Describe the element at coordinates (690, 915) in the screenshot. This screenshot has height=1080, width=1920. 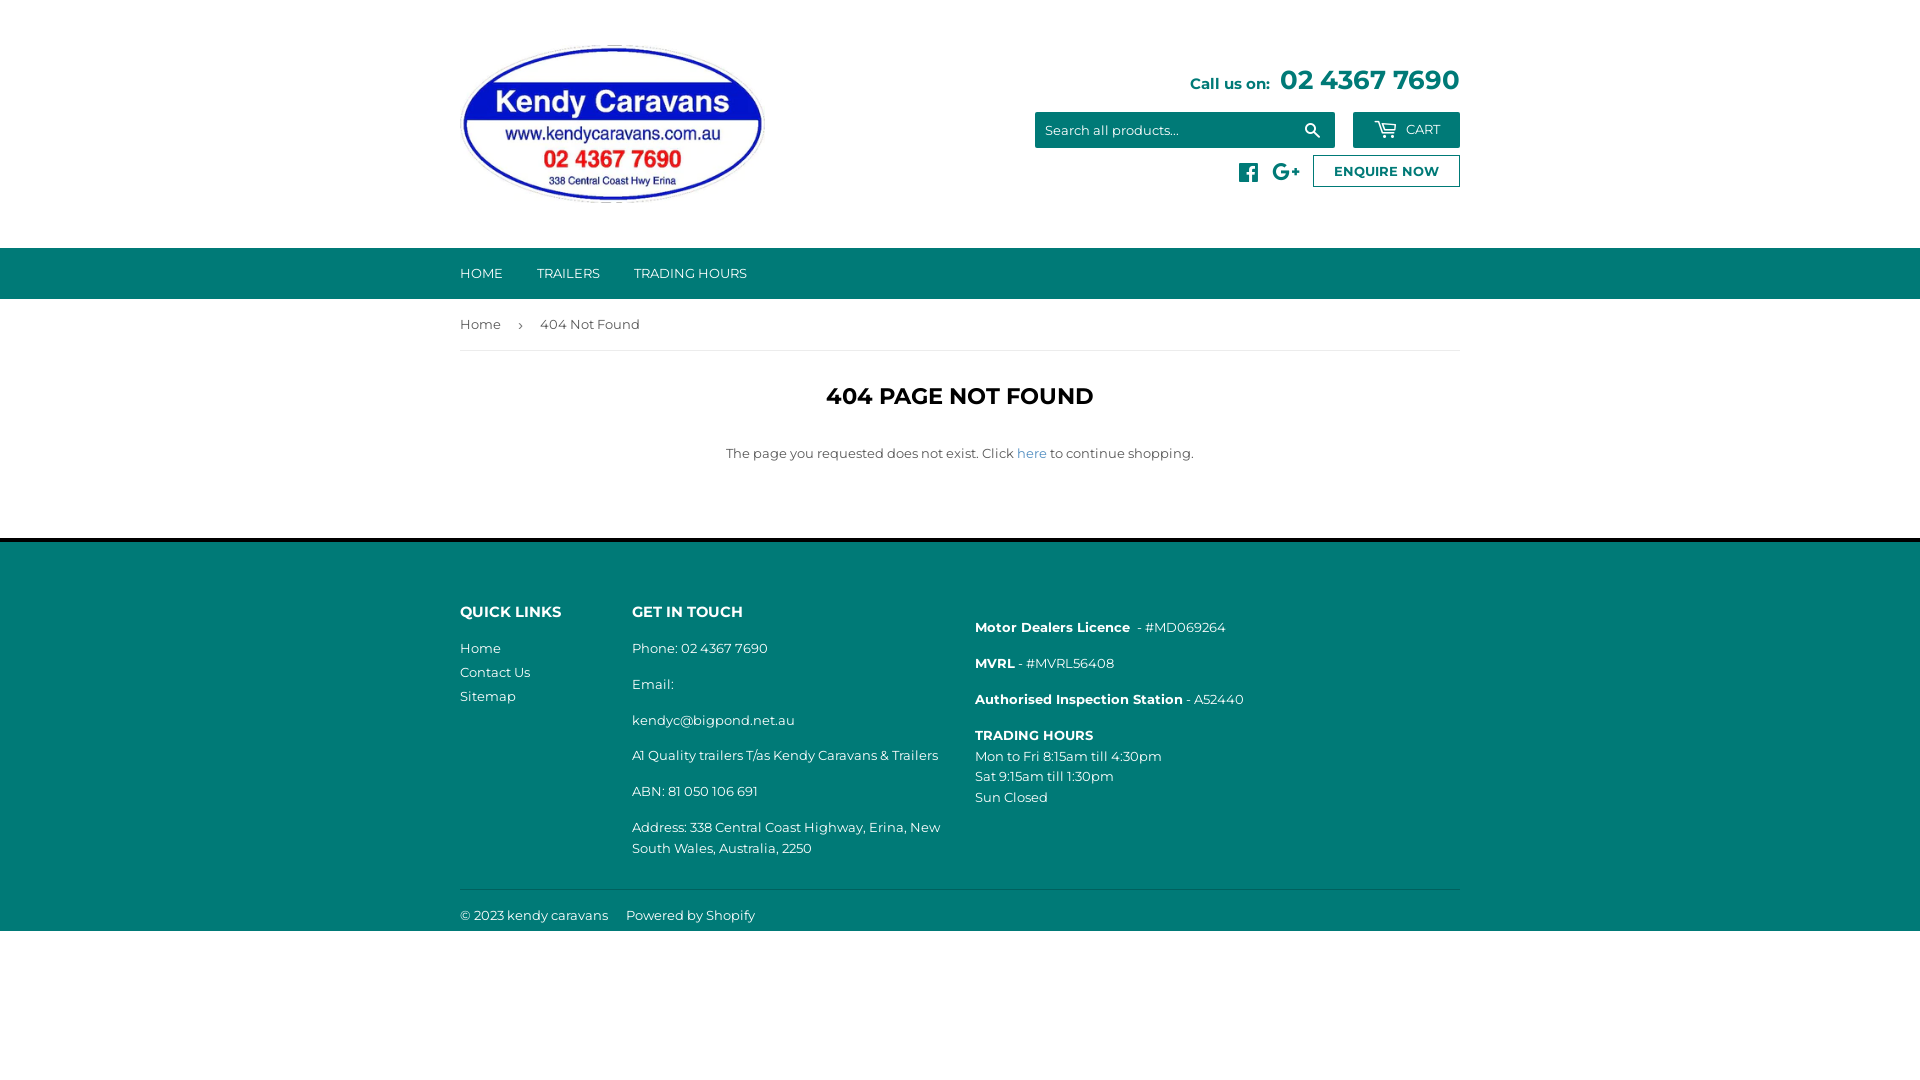
I see `Powered by Shopify` at that location.